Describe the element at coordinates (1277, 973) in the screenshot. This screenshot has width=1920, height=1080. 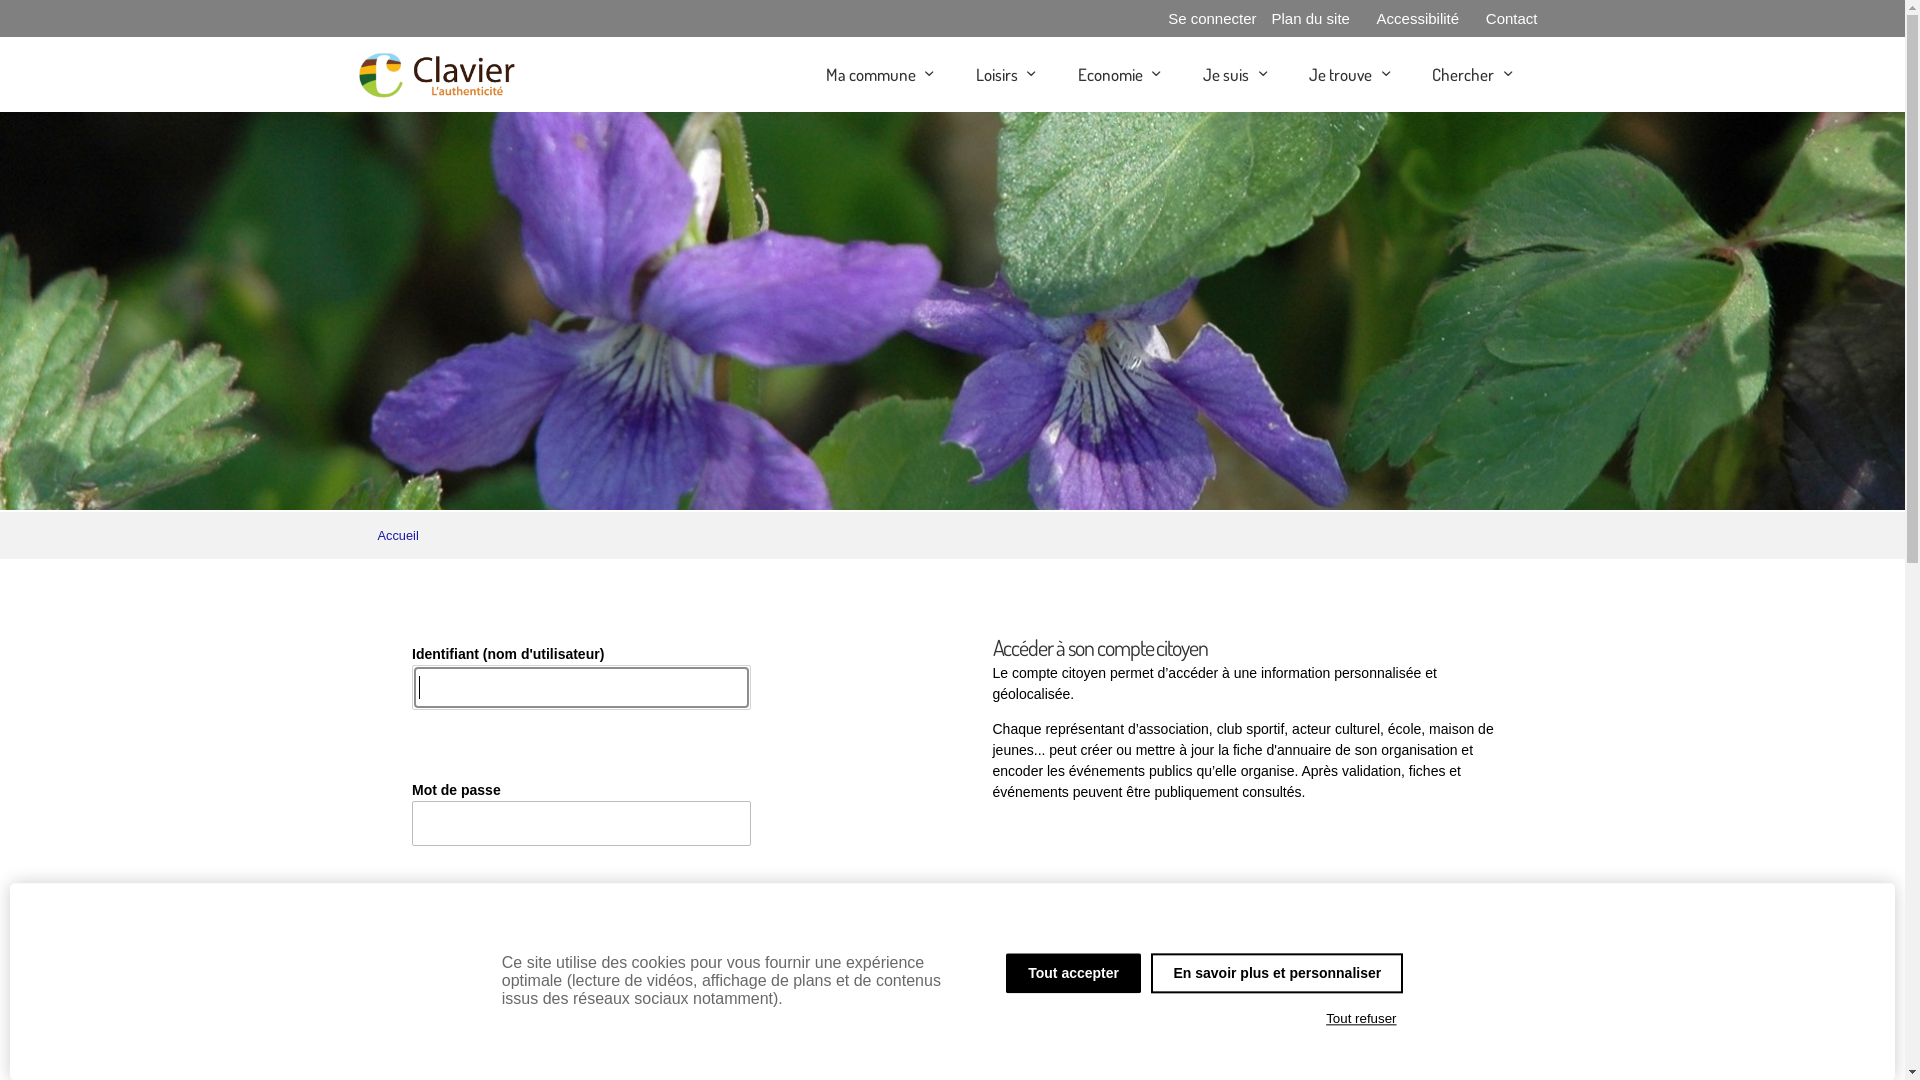
I see `En savoir plus et personnaliser` at that location.